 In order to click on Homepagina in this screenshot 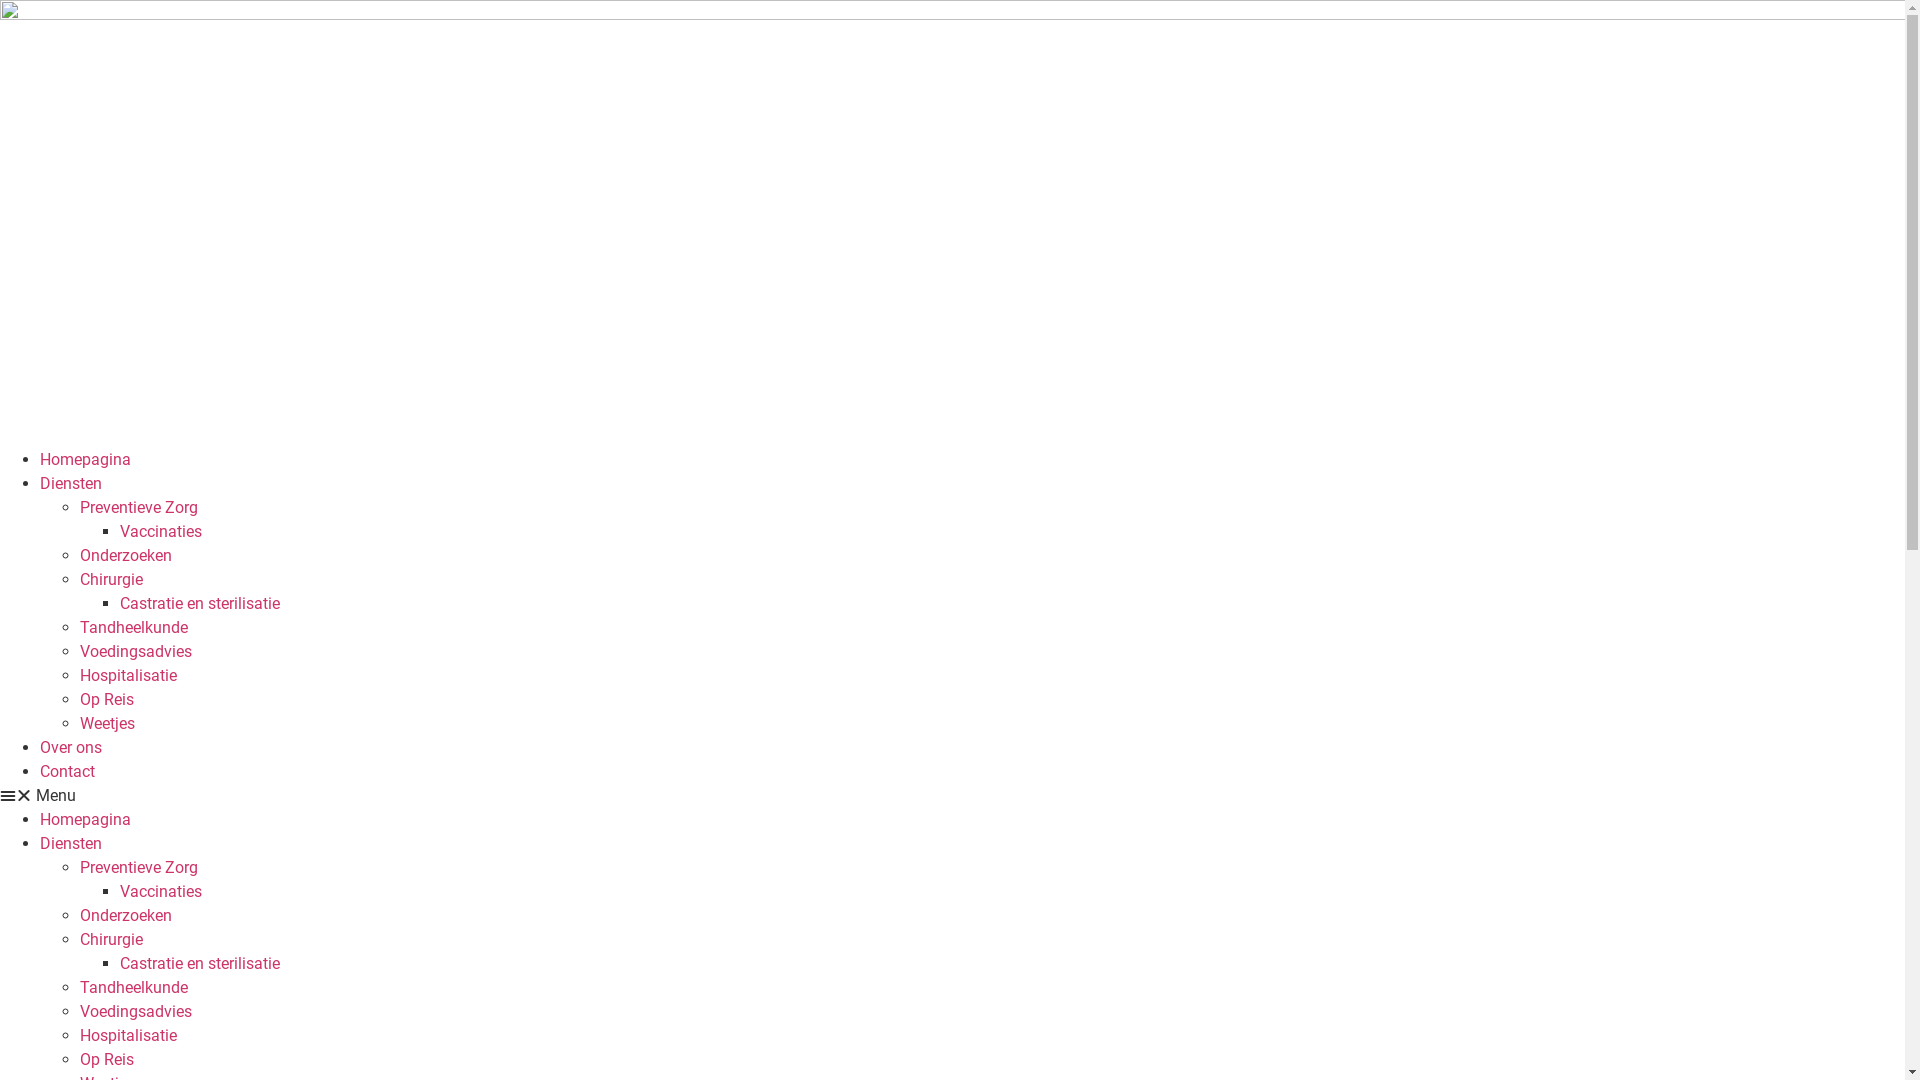, I will do `click(86, 460)`.